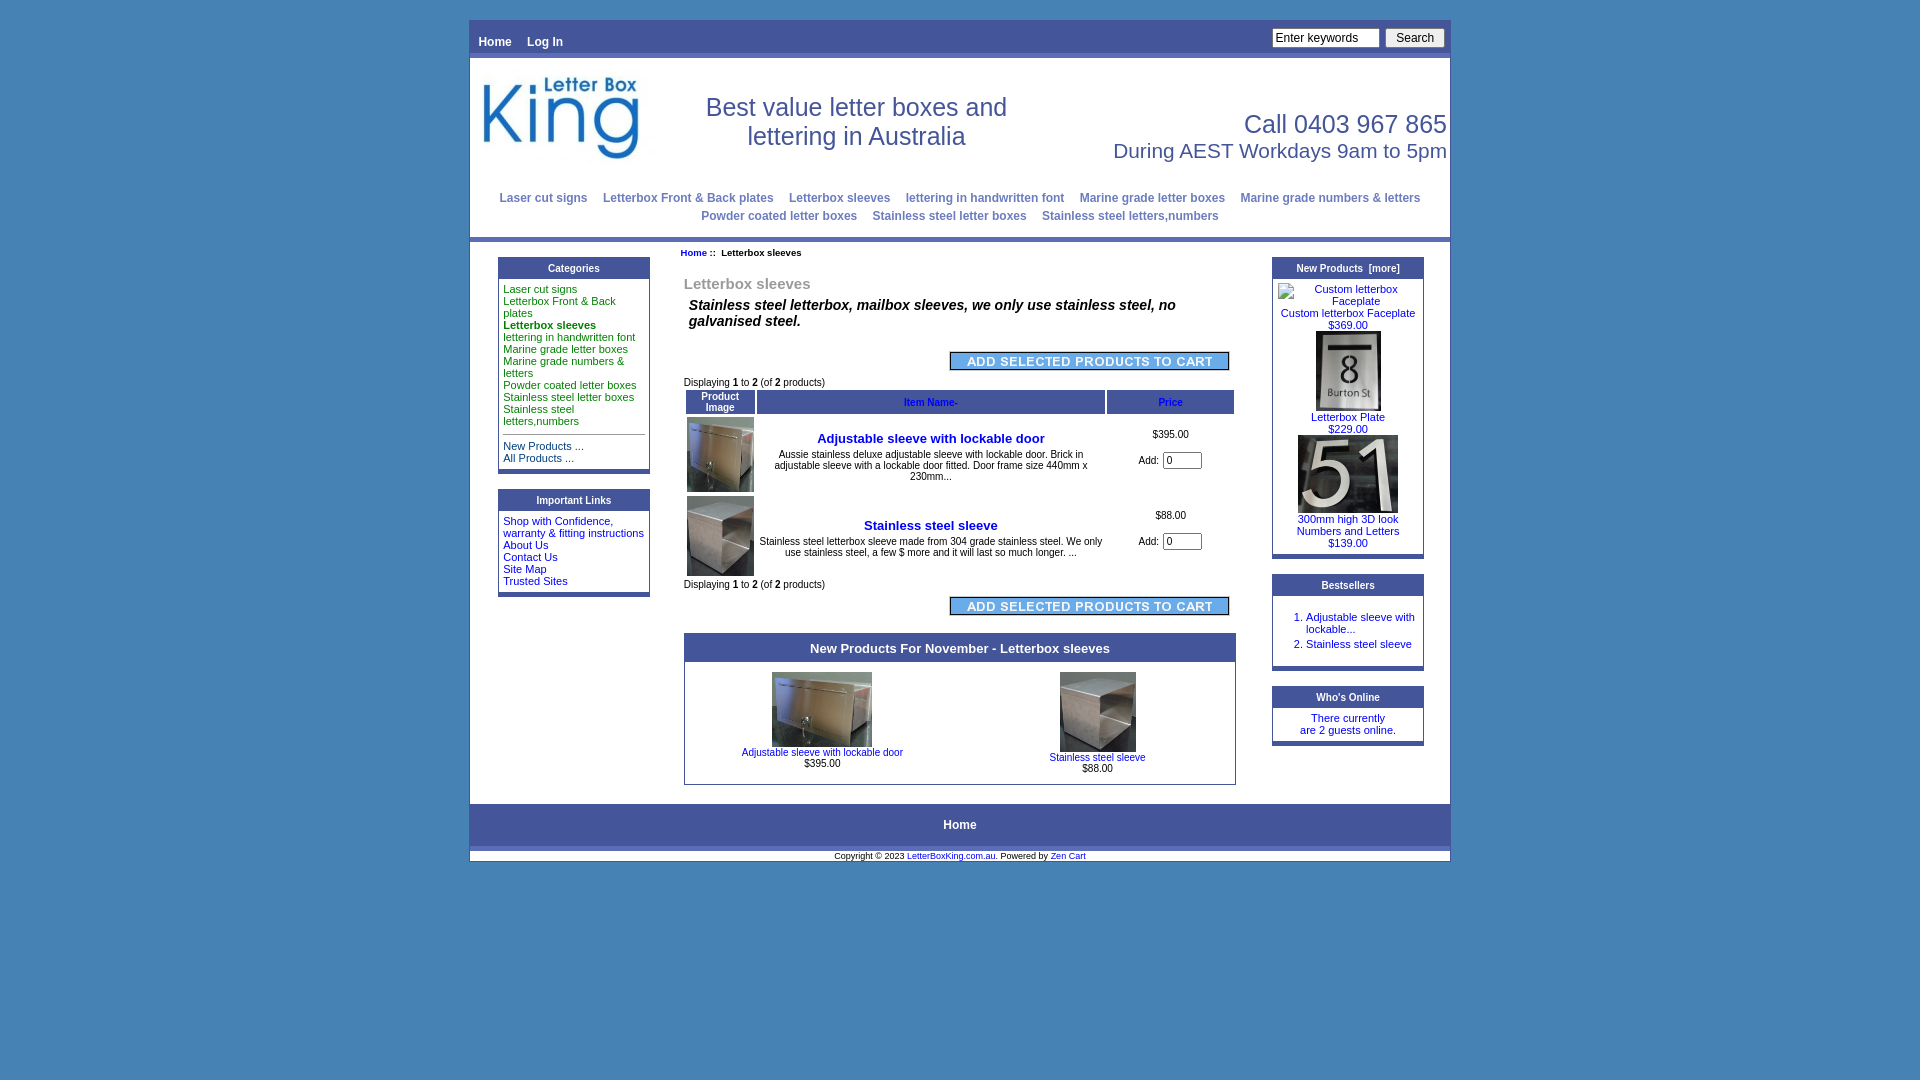  What do you see at coordinates (1348, 474) in the screenshot?
I see ` 300mm high 3D look Numbers and Letters ` at bounding box center [1348, 474].